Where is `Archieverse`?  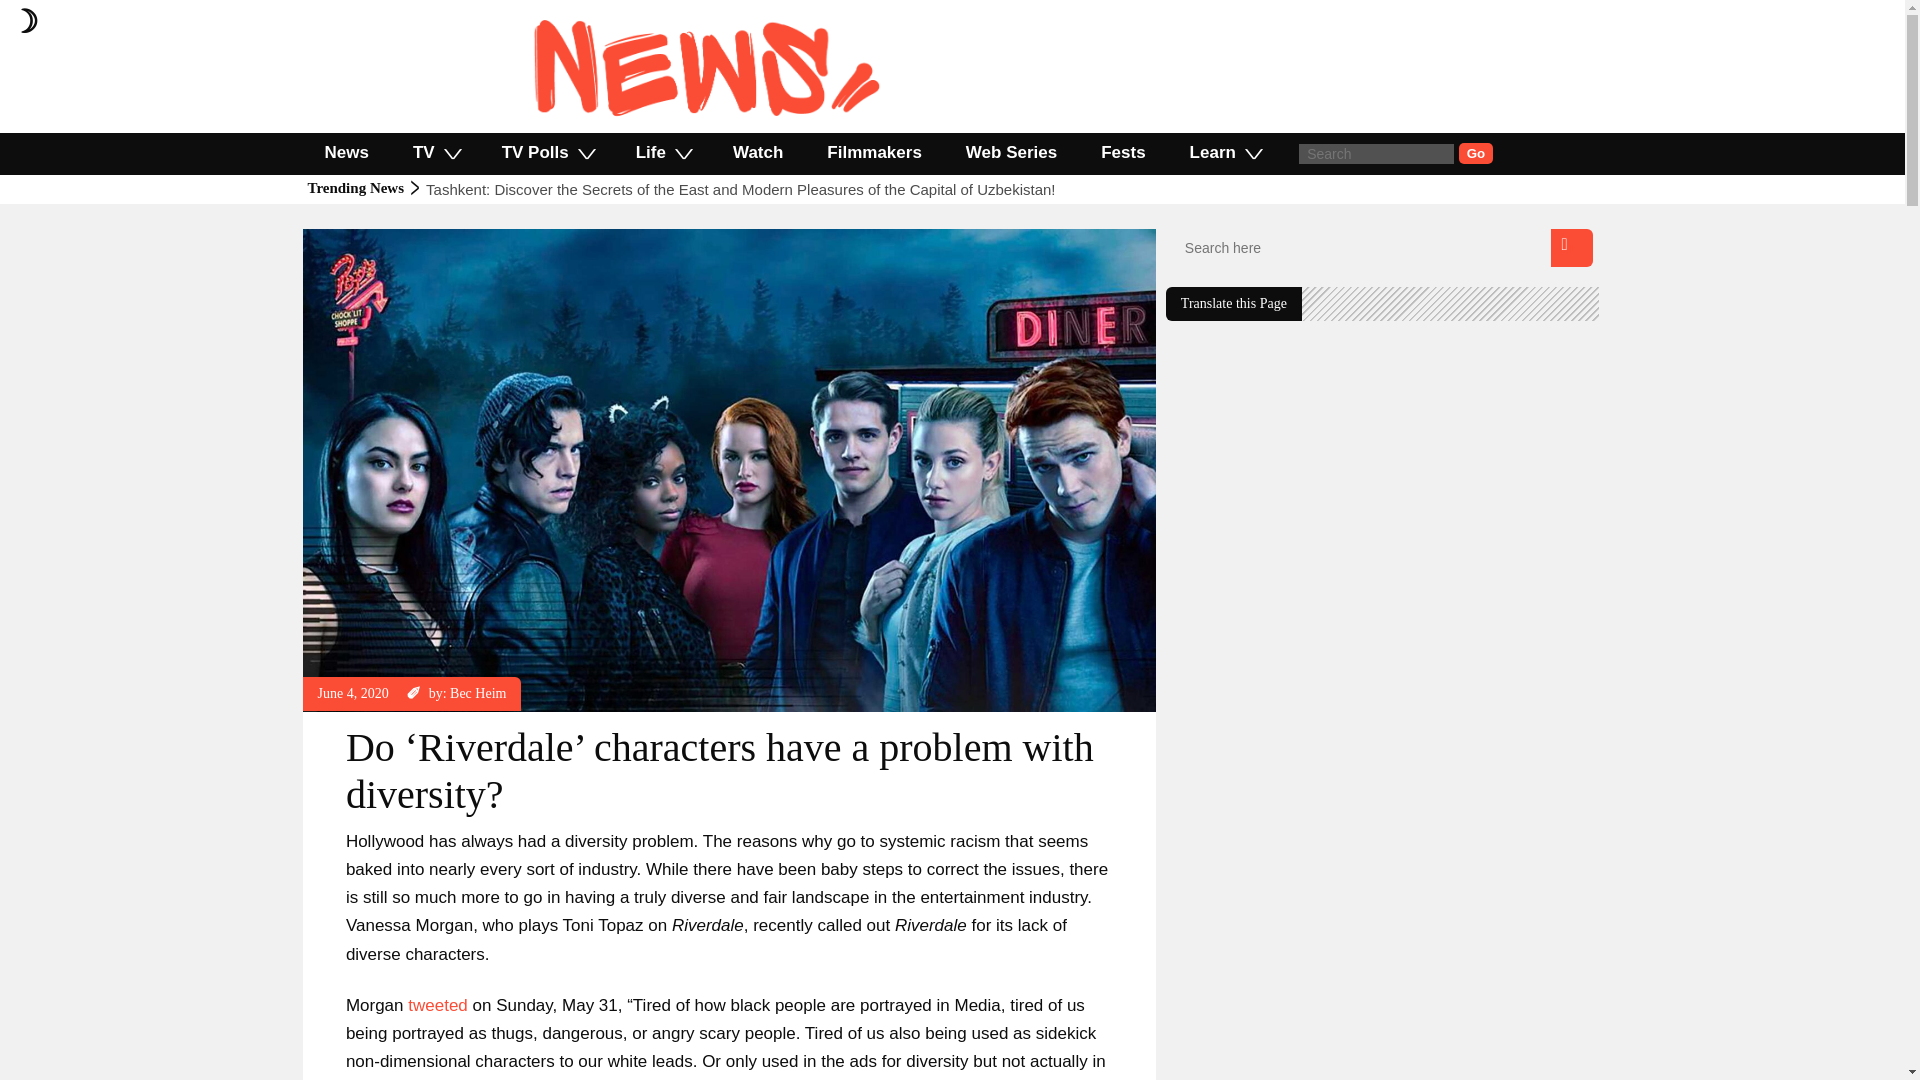
Archieverse is located at coordinates (352, 238).